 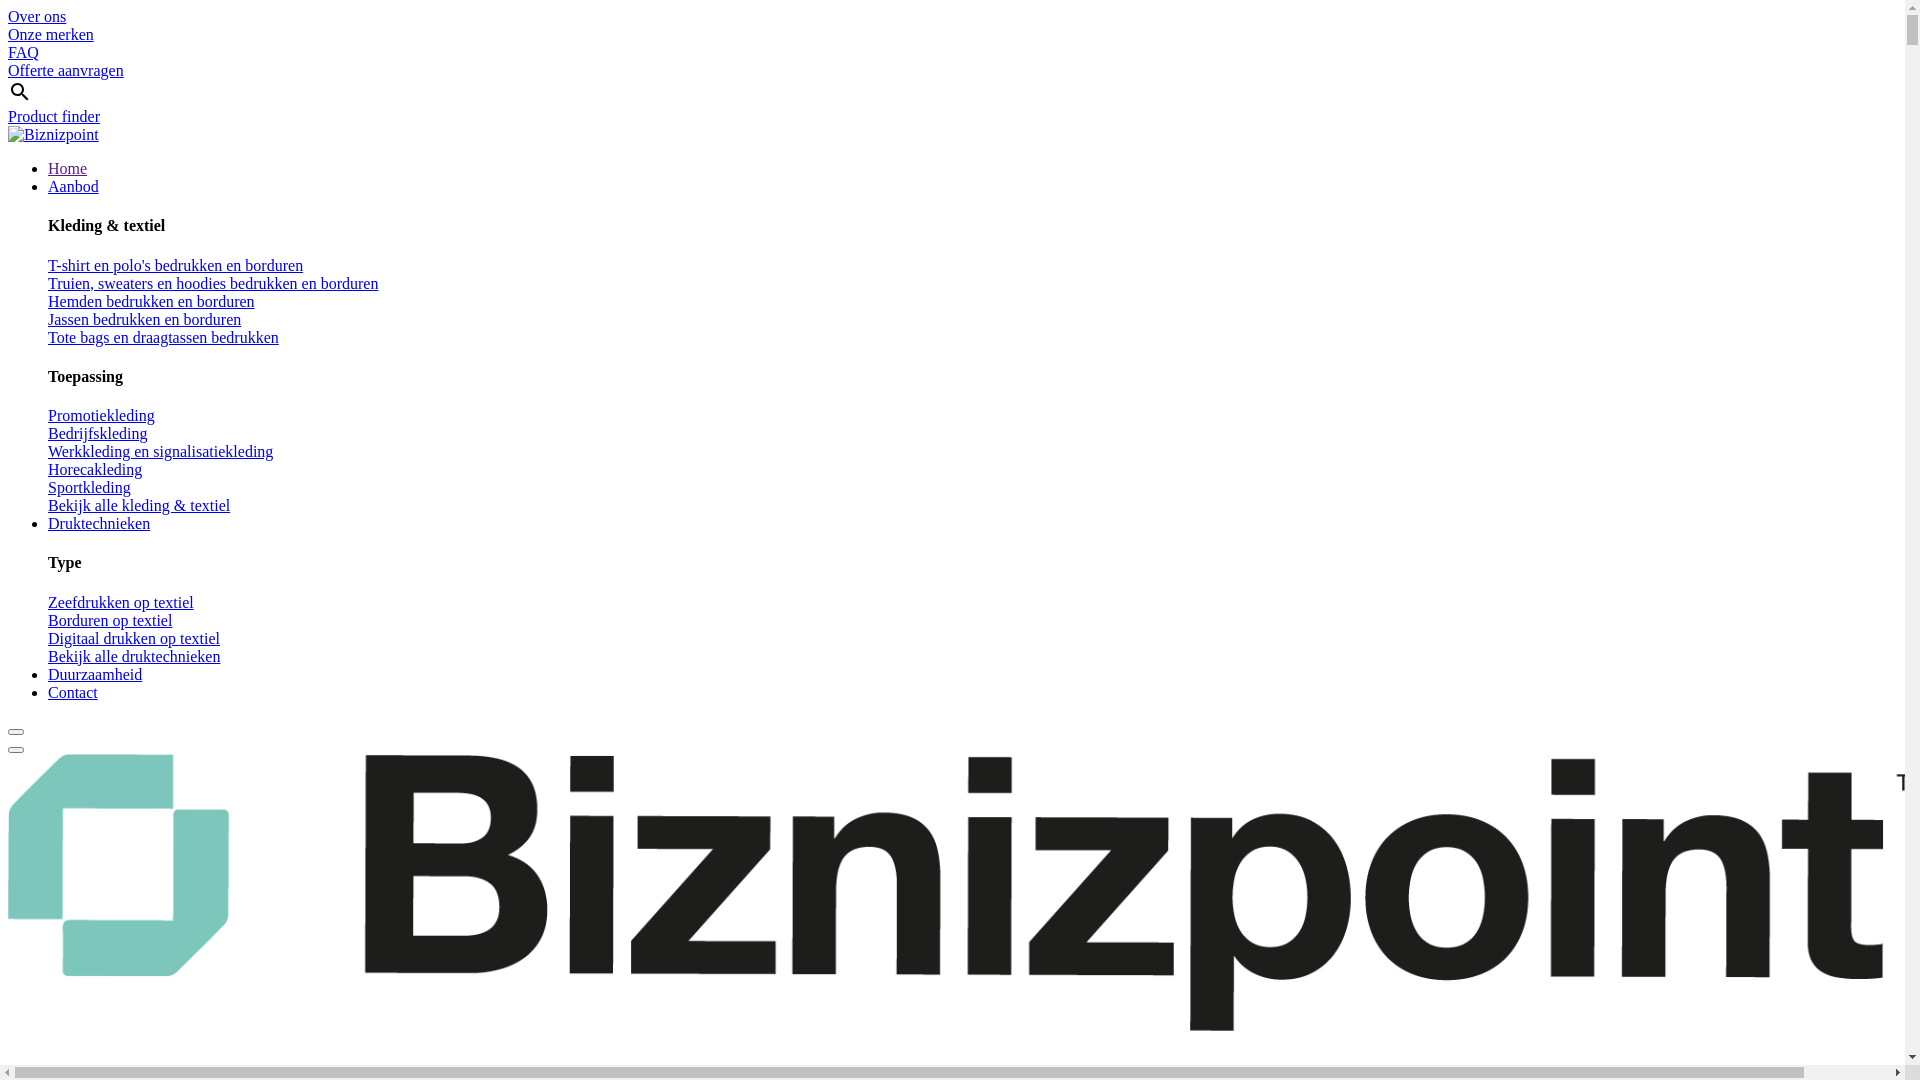 What do you see at coordinates (95, 674) in the screenshot?
I see `Duurzaamheid` at bounding box center [95, 674].